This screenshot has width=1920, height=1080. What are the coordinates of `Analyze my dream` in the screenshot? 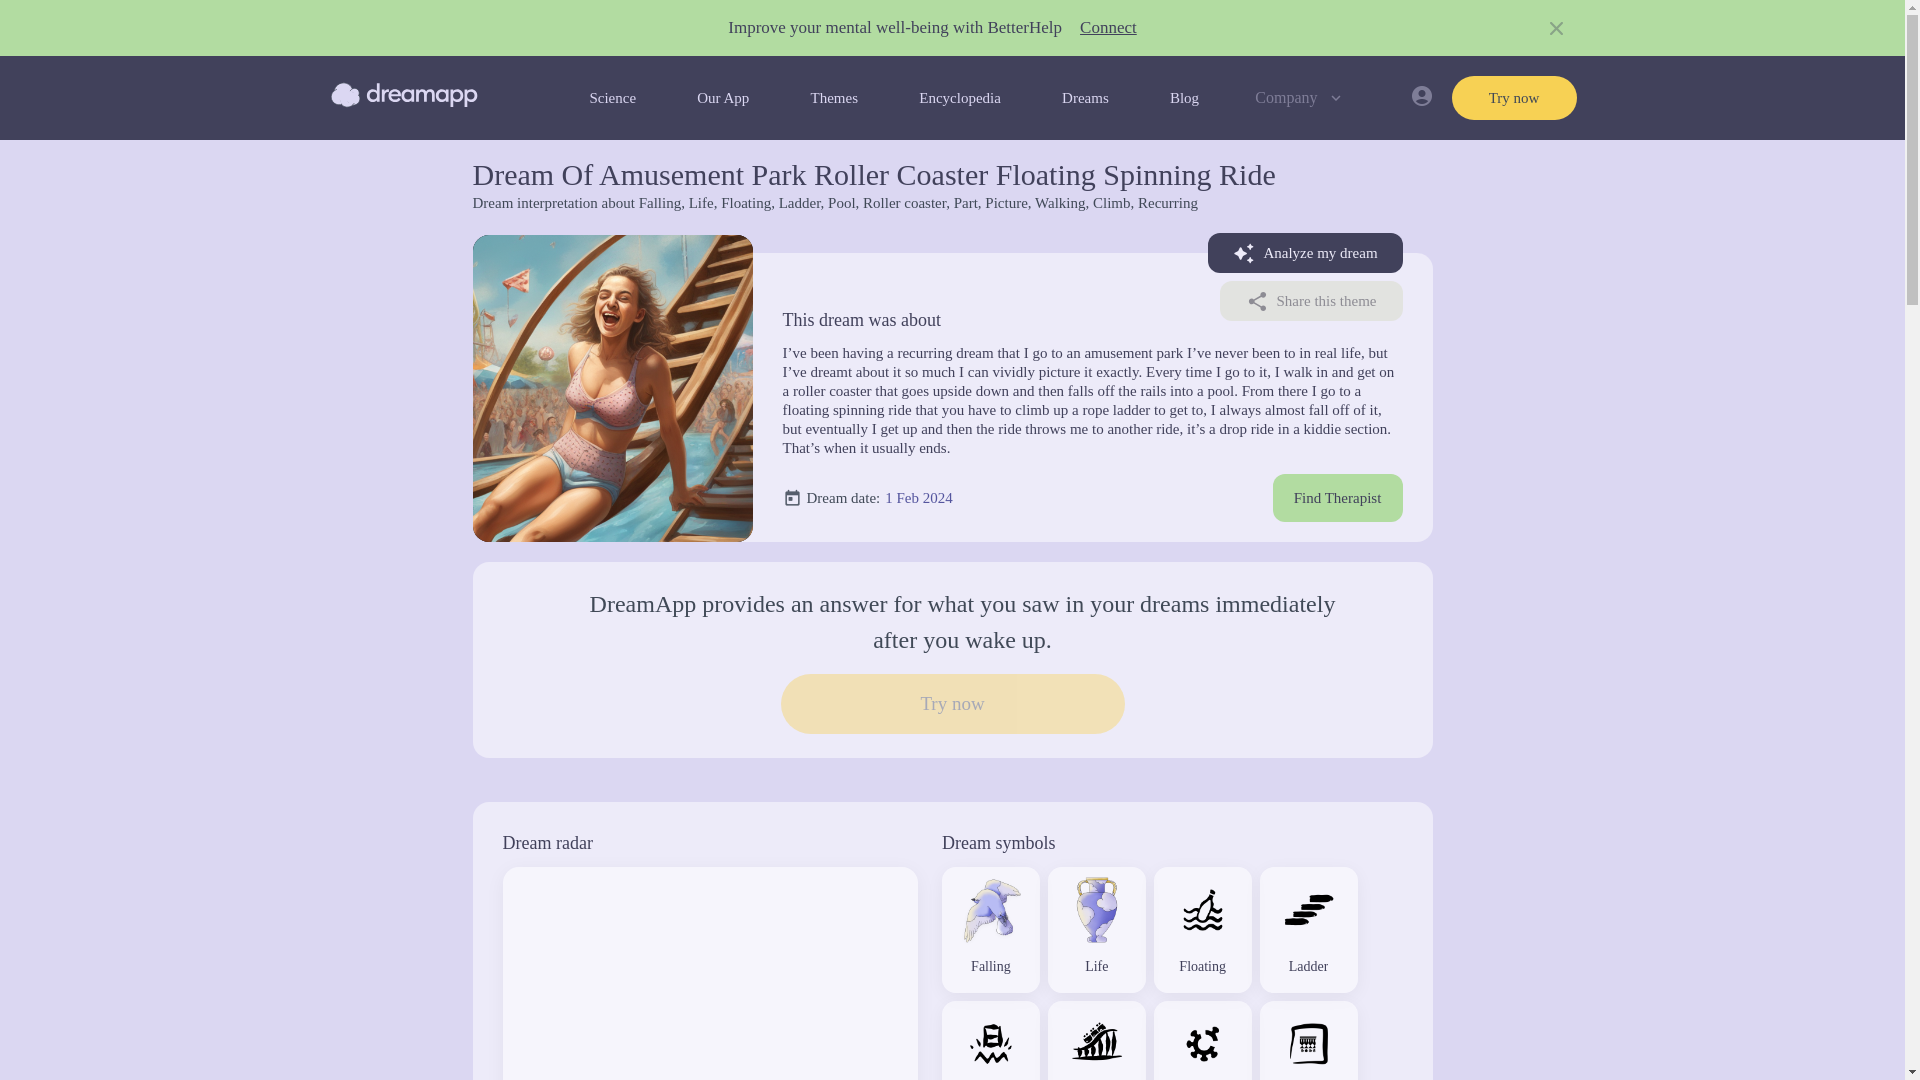 It's located at (1305, 253).